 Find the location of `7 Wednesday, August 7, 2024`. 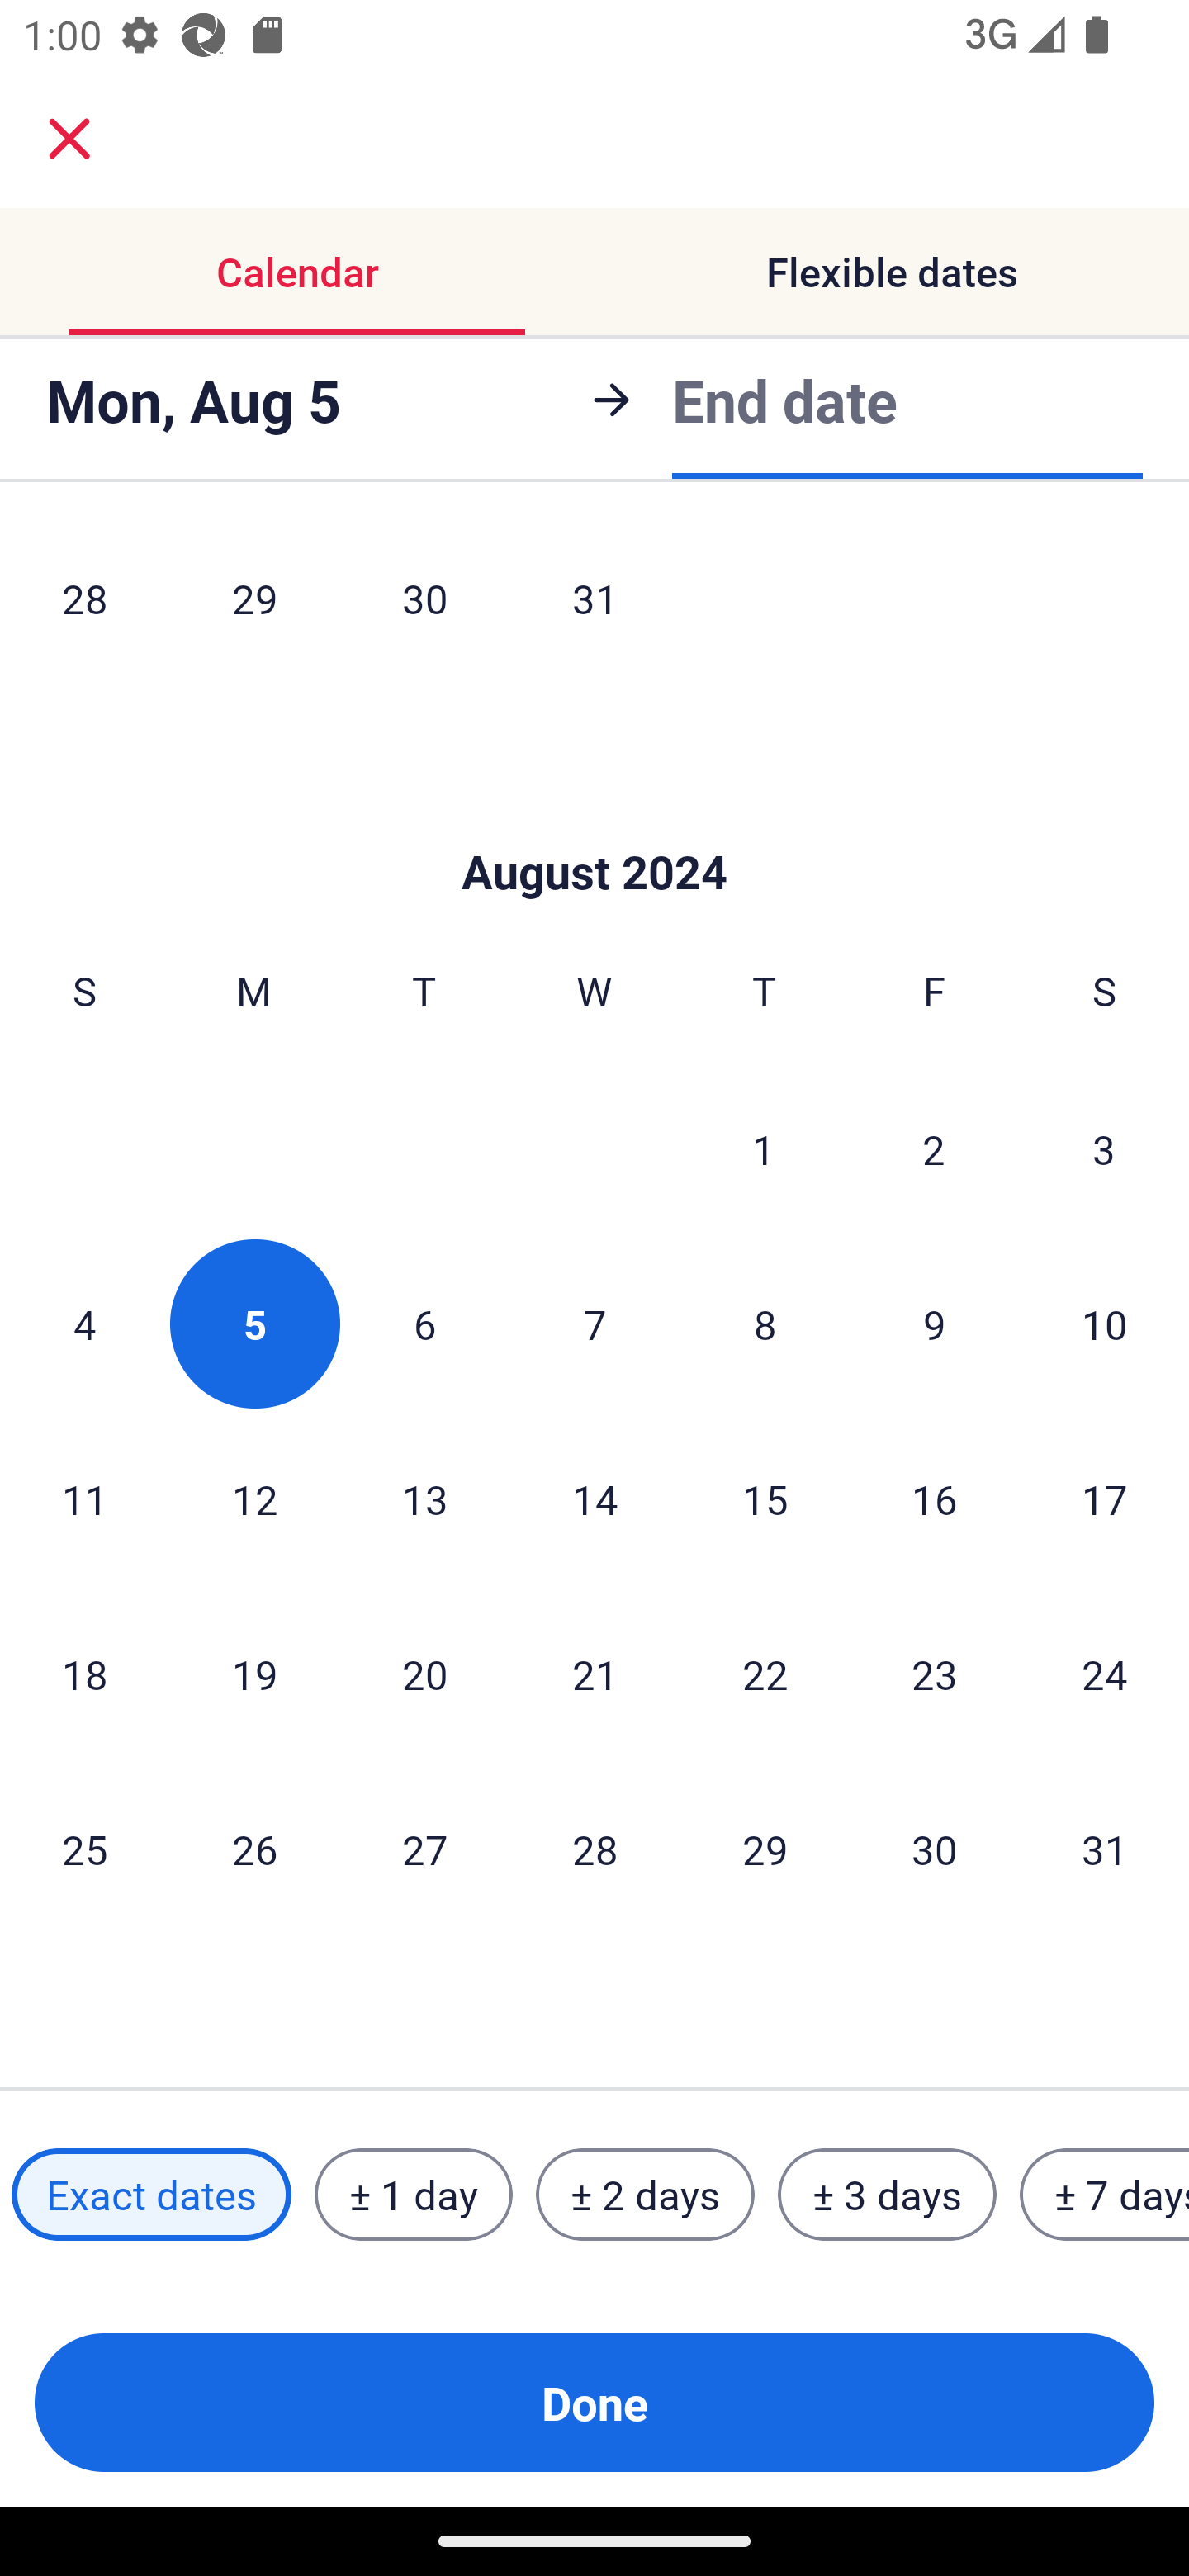

7 Wednesday, August 7, 2024 is located at coordinates (594, 1324).